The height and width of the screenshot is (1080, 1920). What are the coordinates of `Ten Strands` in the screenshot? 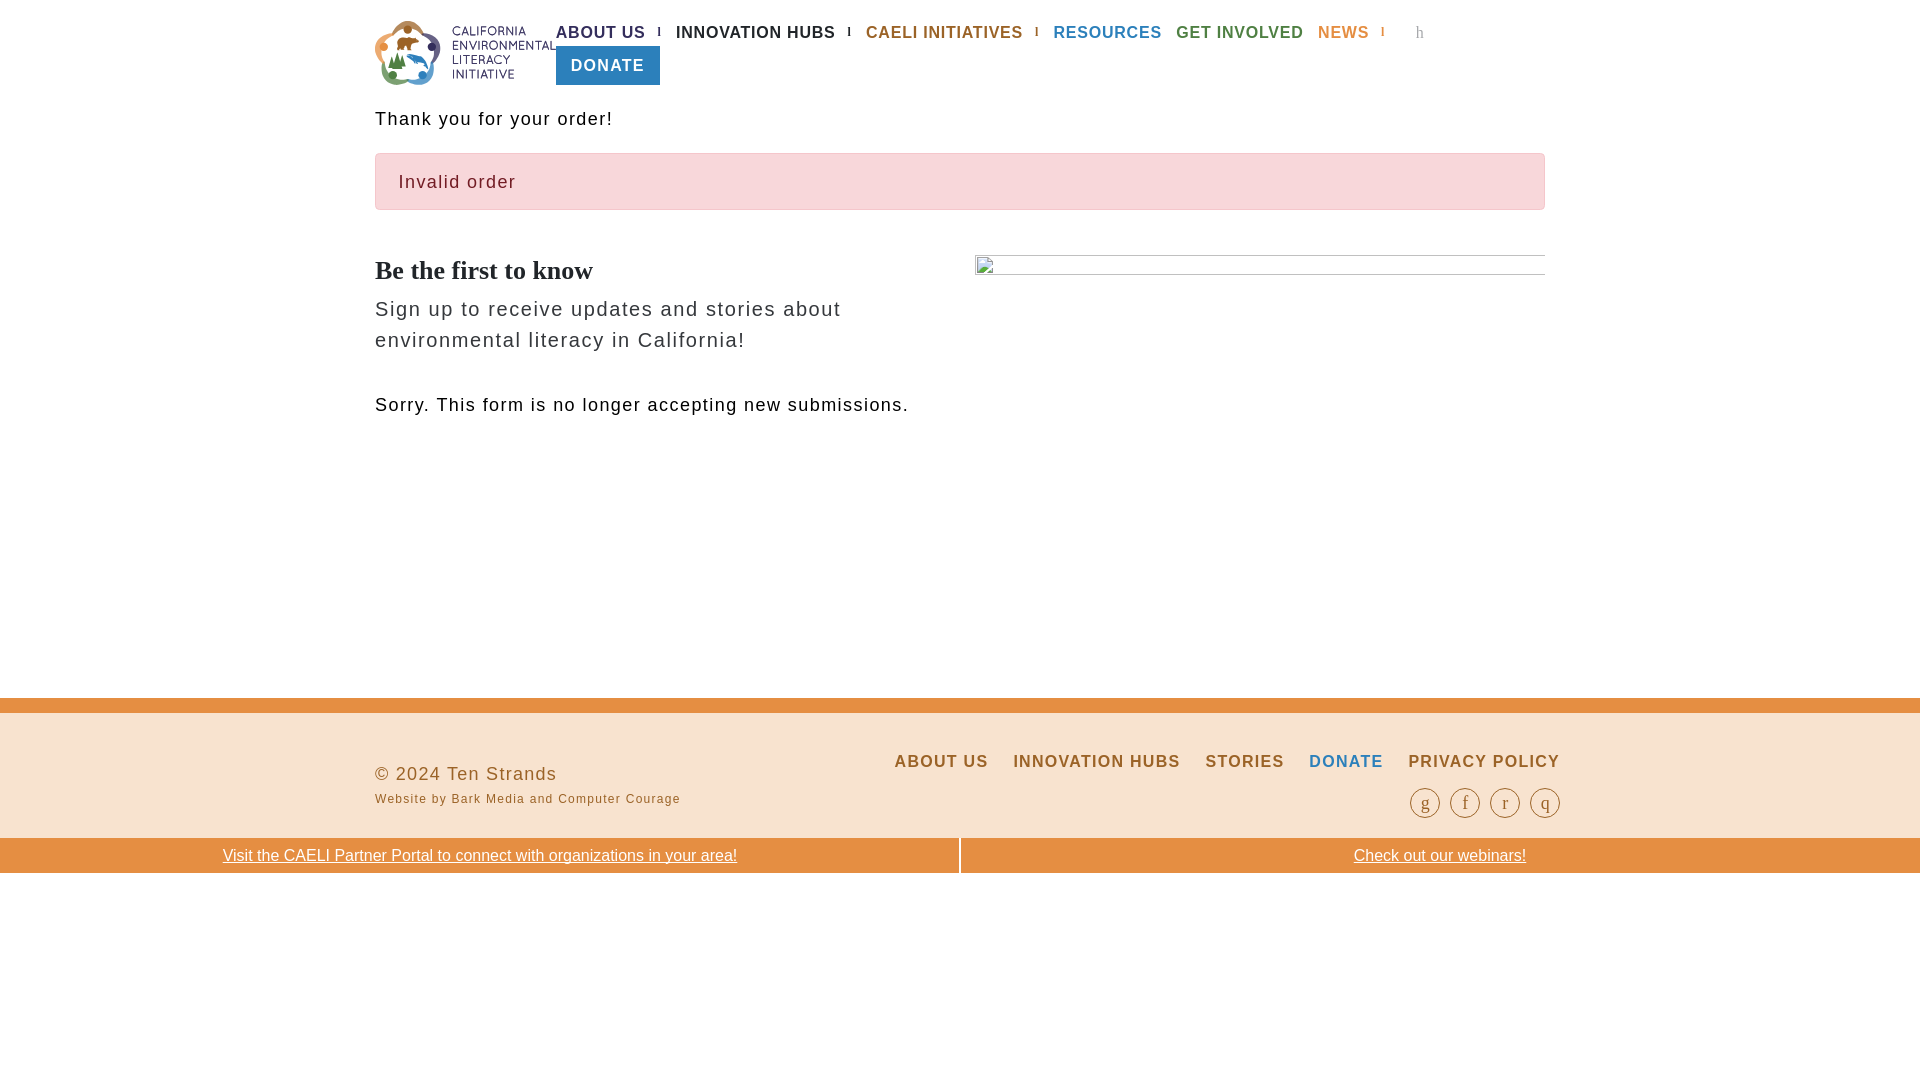 It's located at (502, 774).